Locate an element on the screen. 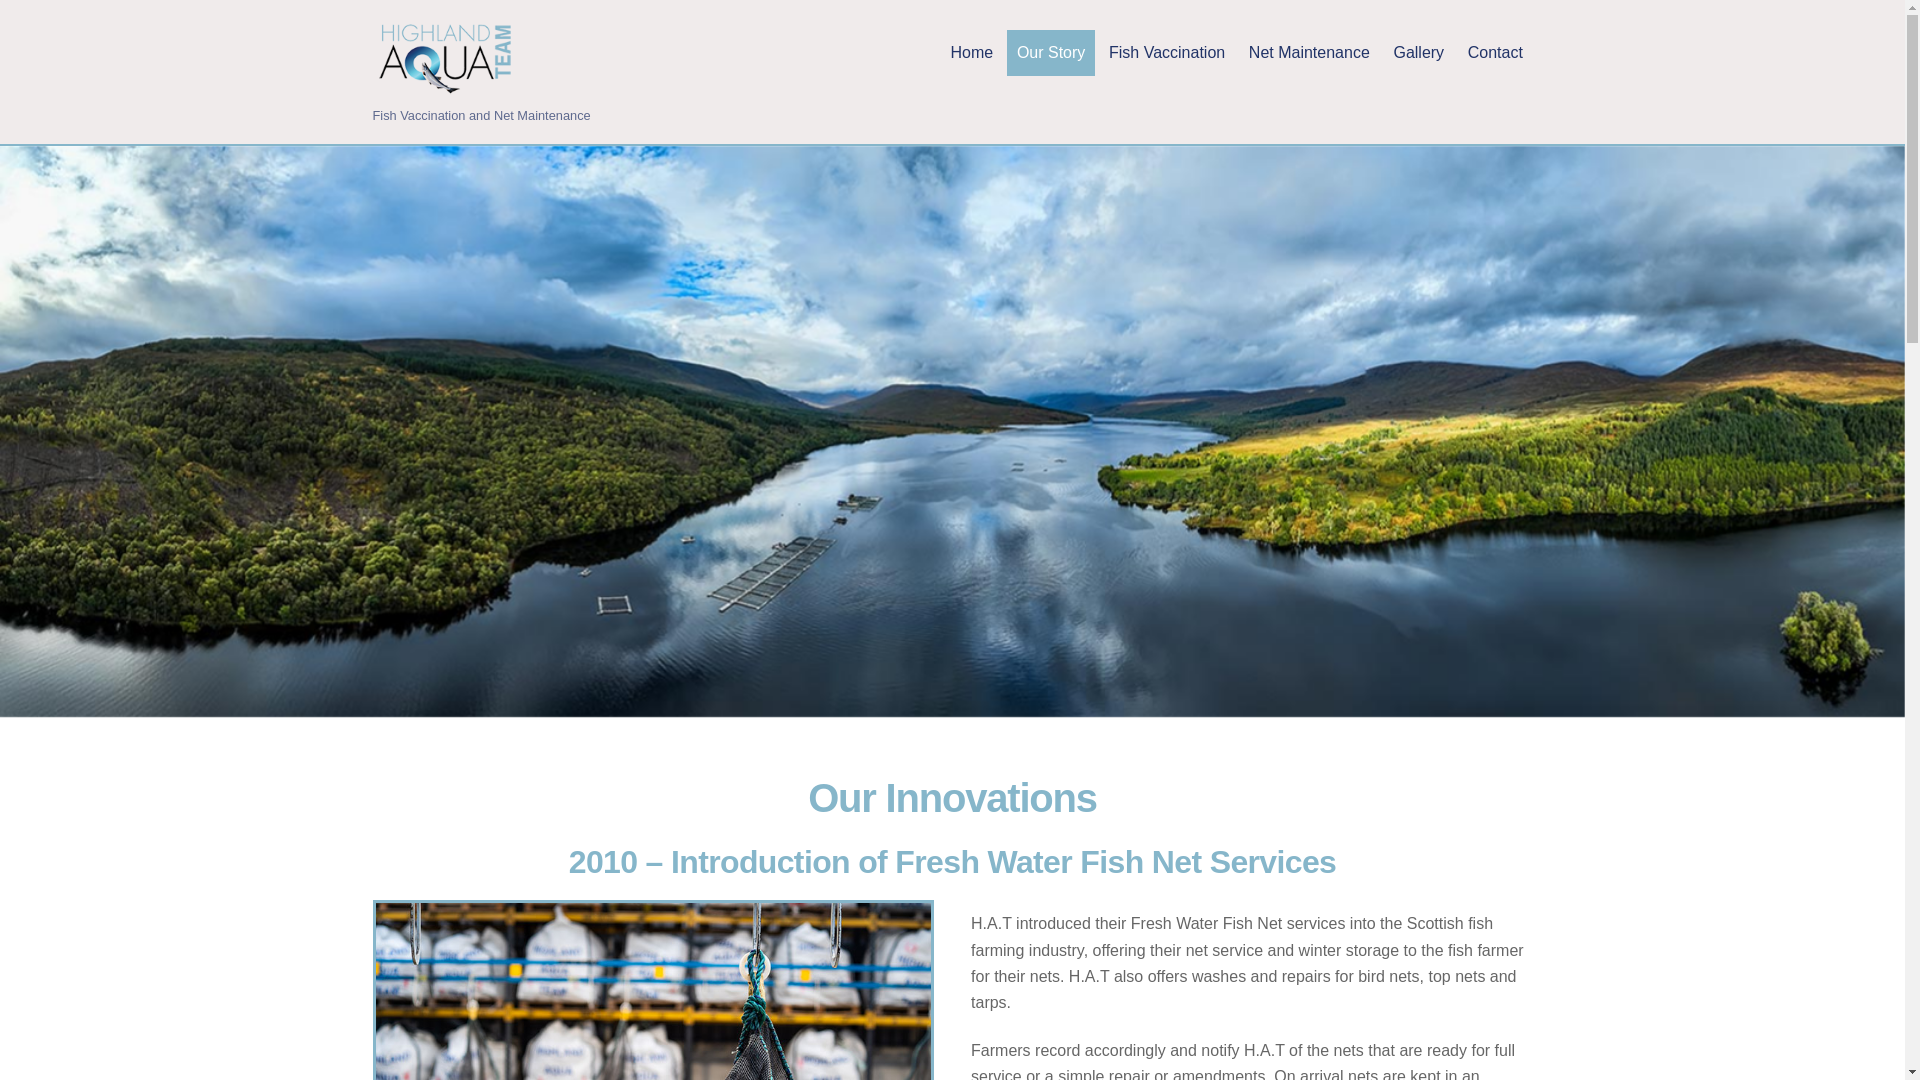 This screenshot has width=1920, height=1080. Highland Aqua Team is located at coordinates (447, 58).